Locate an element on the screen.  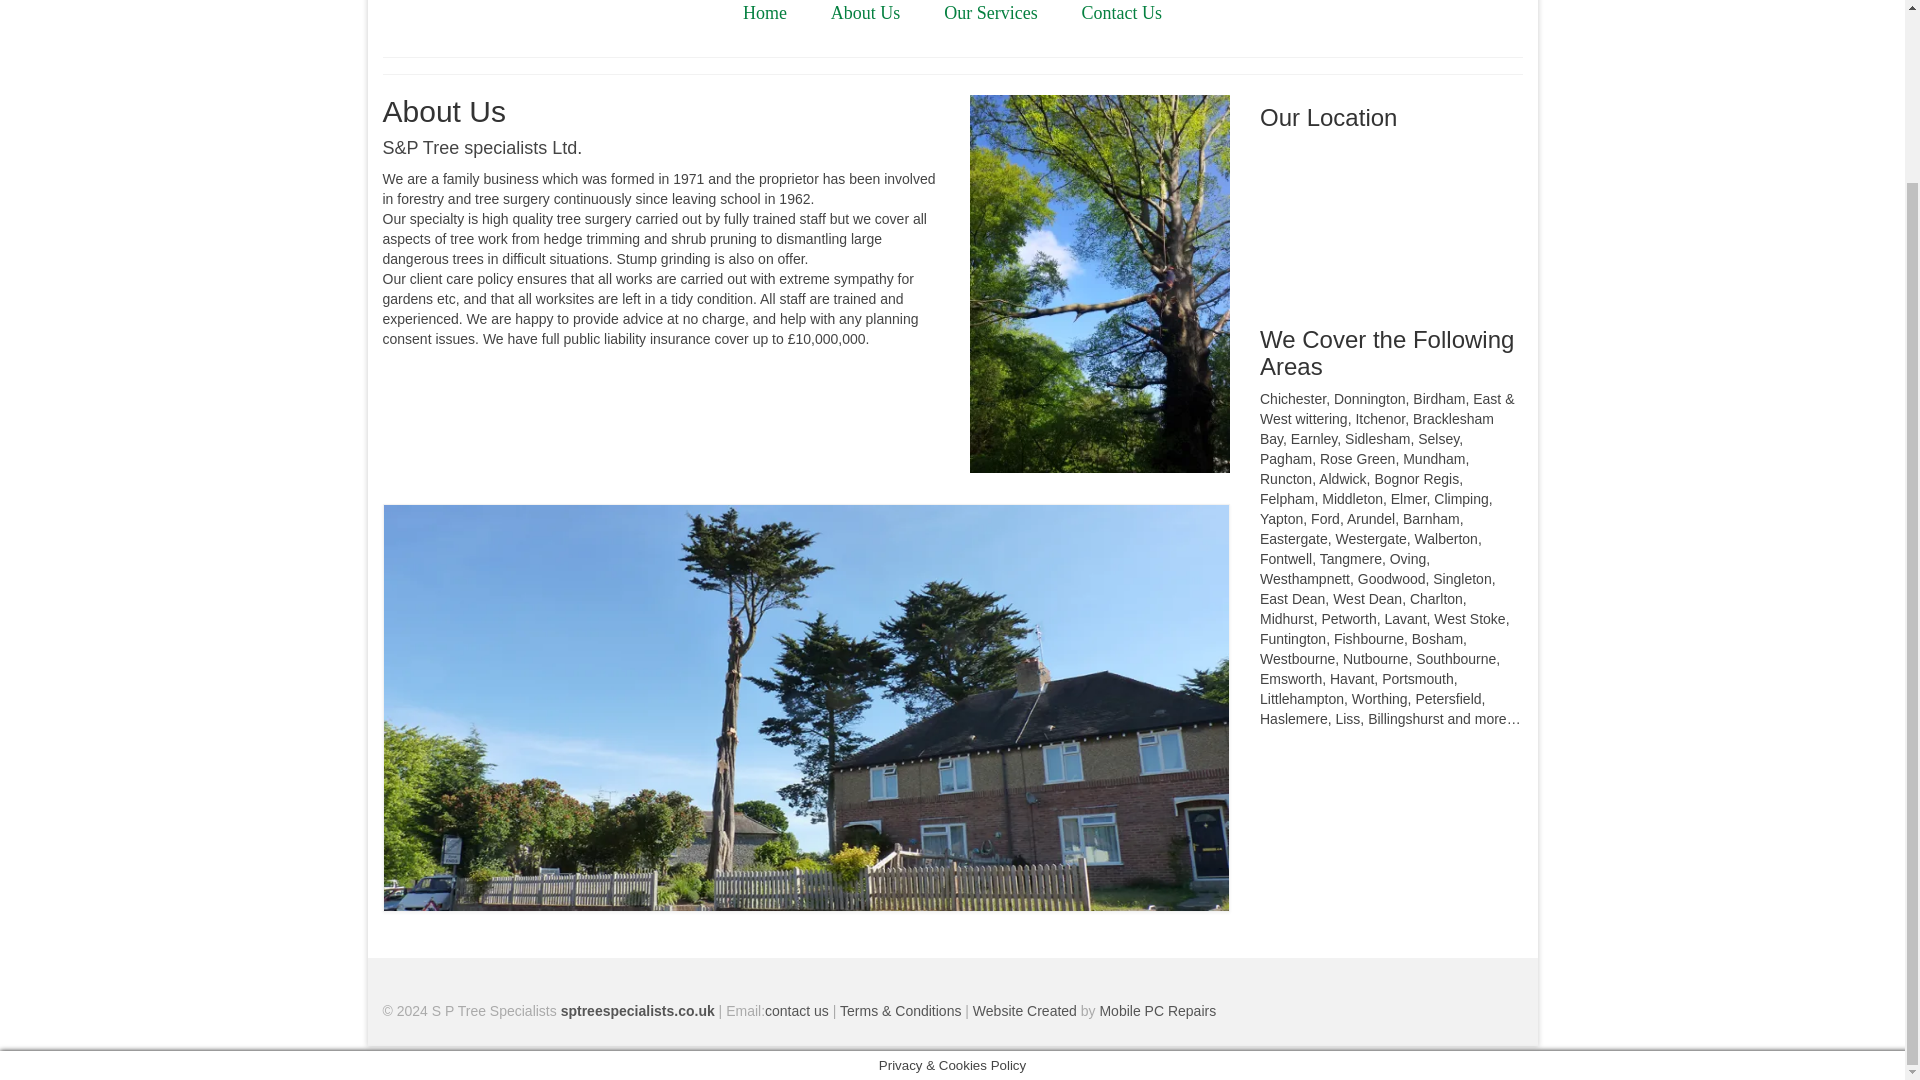
Website Created is located at coordinates (1025, 1011).